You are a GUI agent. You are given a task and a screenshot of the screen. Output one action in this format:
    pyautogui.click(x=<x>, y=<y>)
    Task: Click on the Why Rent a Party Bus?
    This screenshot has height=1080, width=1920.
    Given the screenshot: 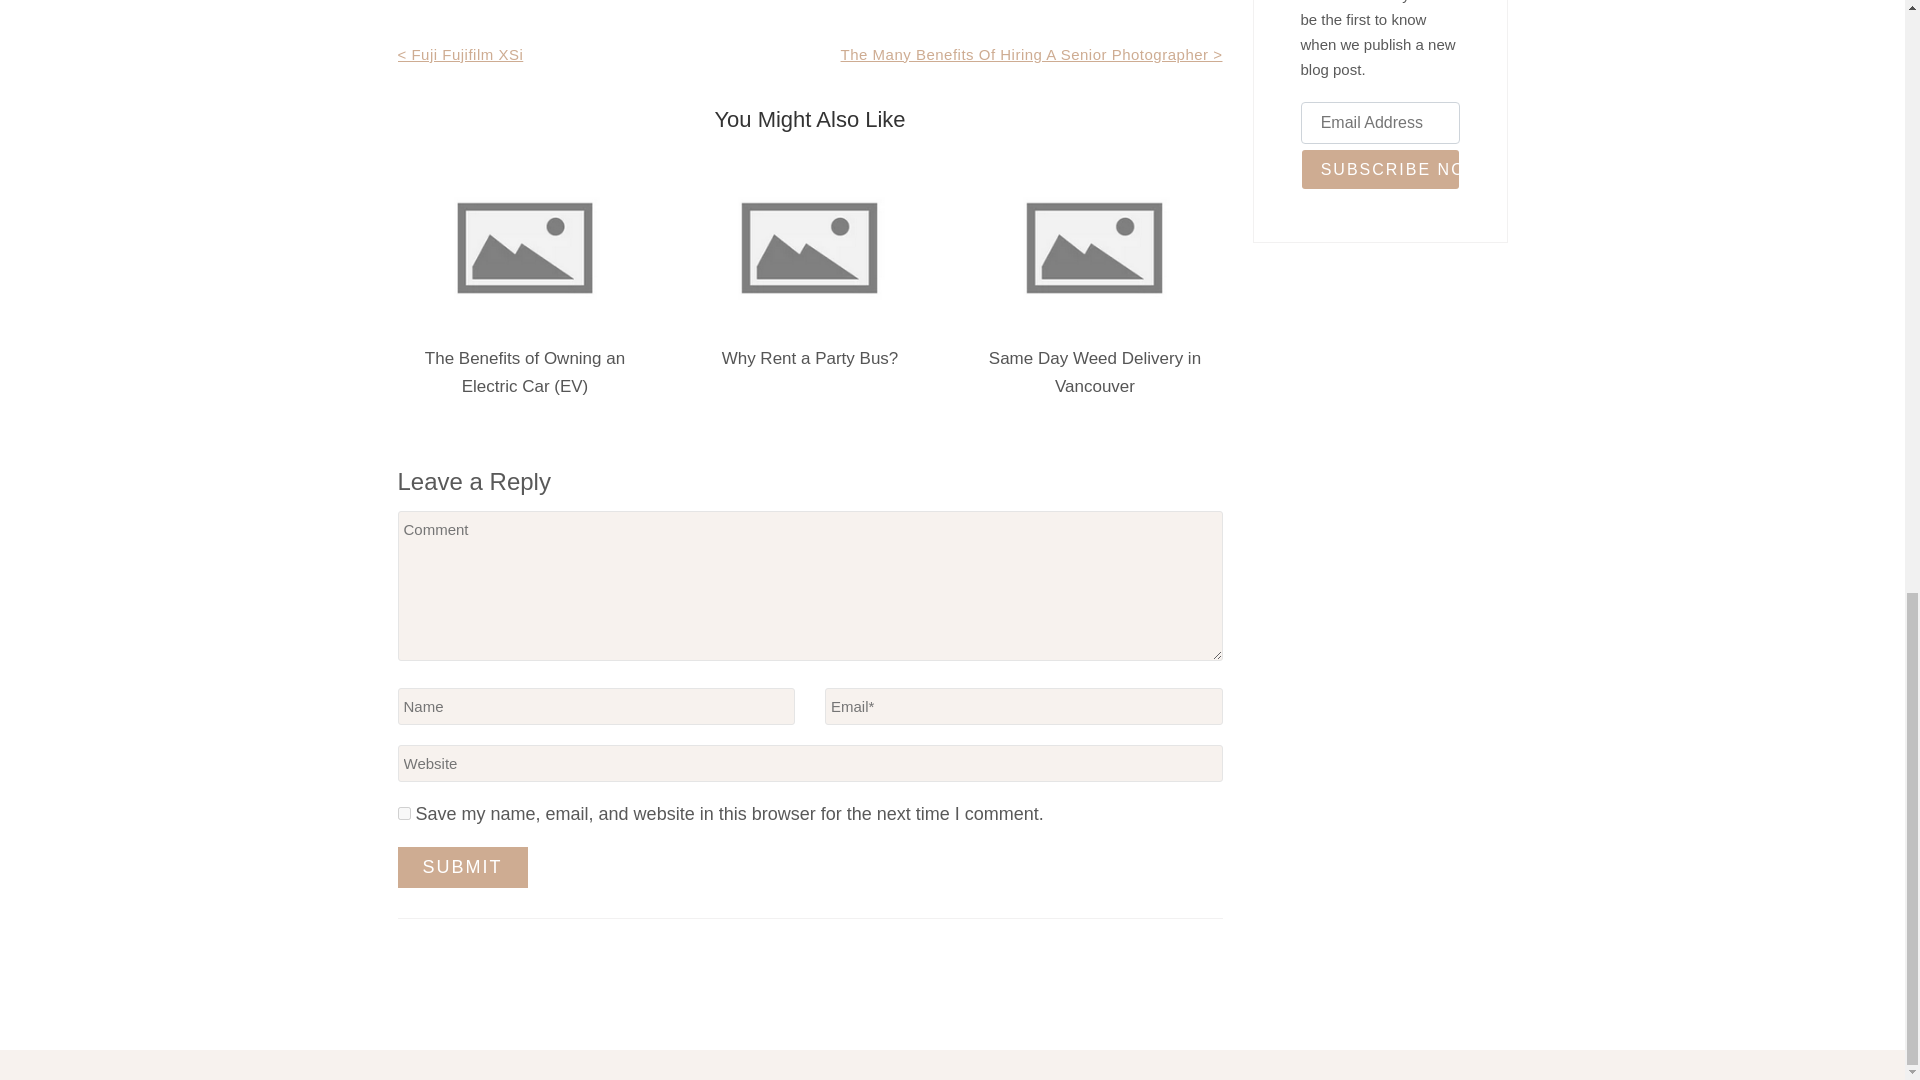 What is the action you would take?
    pyautogui.click(x=810, y=358)
    